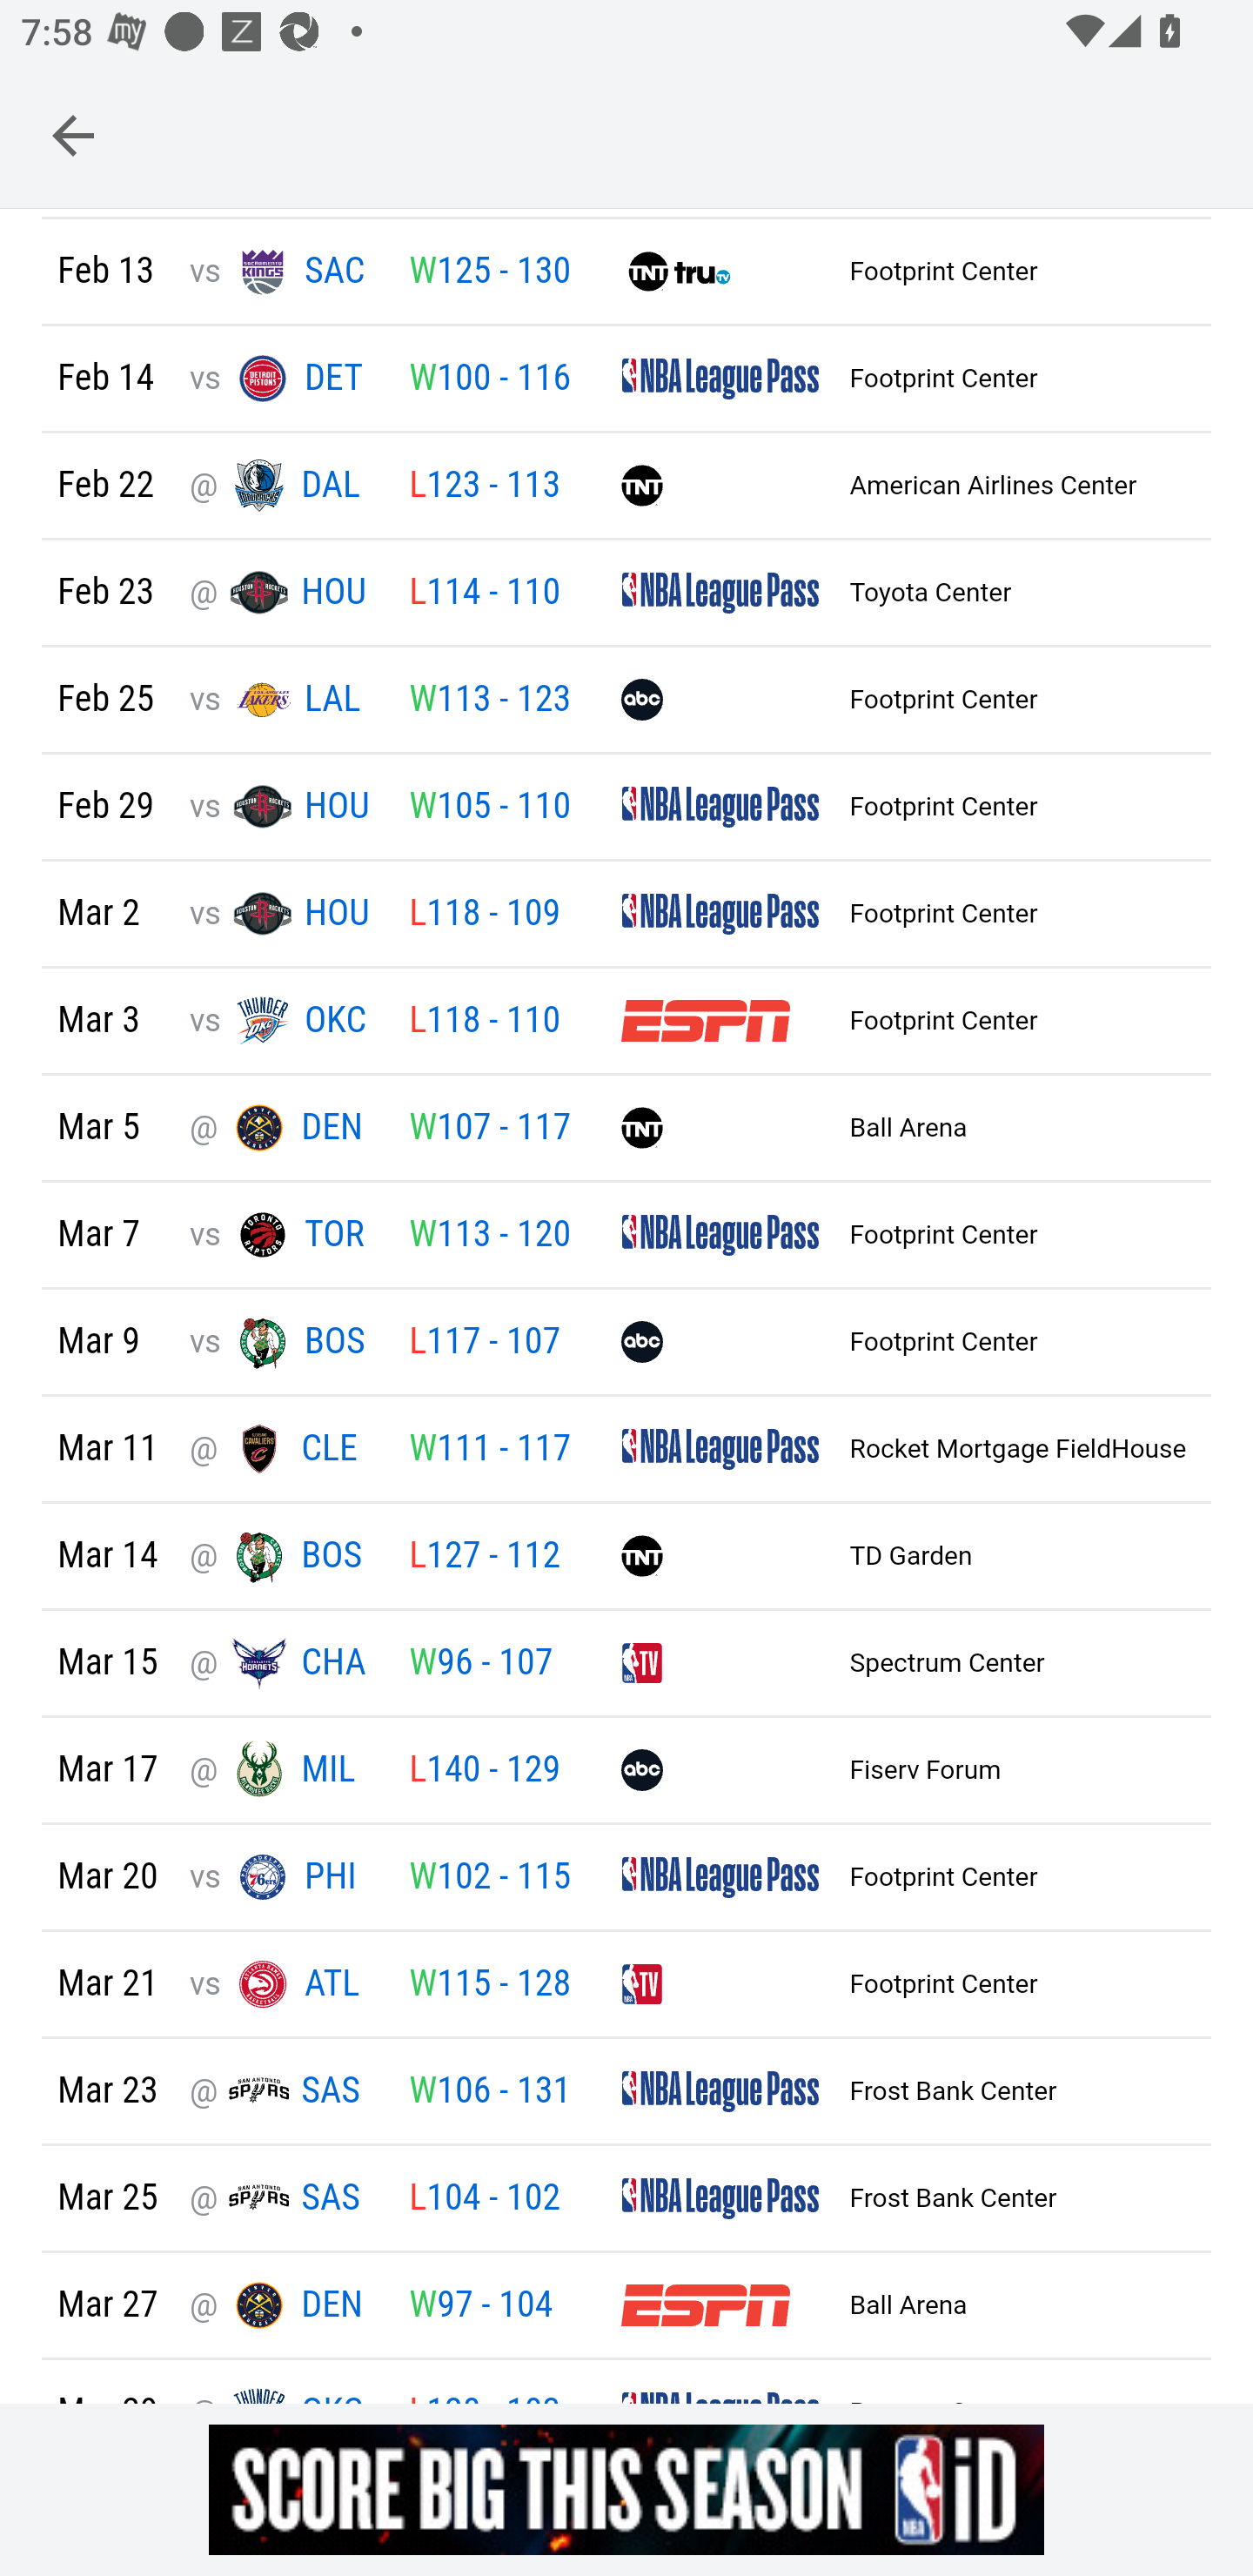 The image size is (1253, 2576). What do you see at coordinates (489, 1984) in the screenshot?
I see `W115 - 128 W 115 - 128` at bounding box center [489, 1984].